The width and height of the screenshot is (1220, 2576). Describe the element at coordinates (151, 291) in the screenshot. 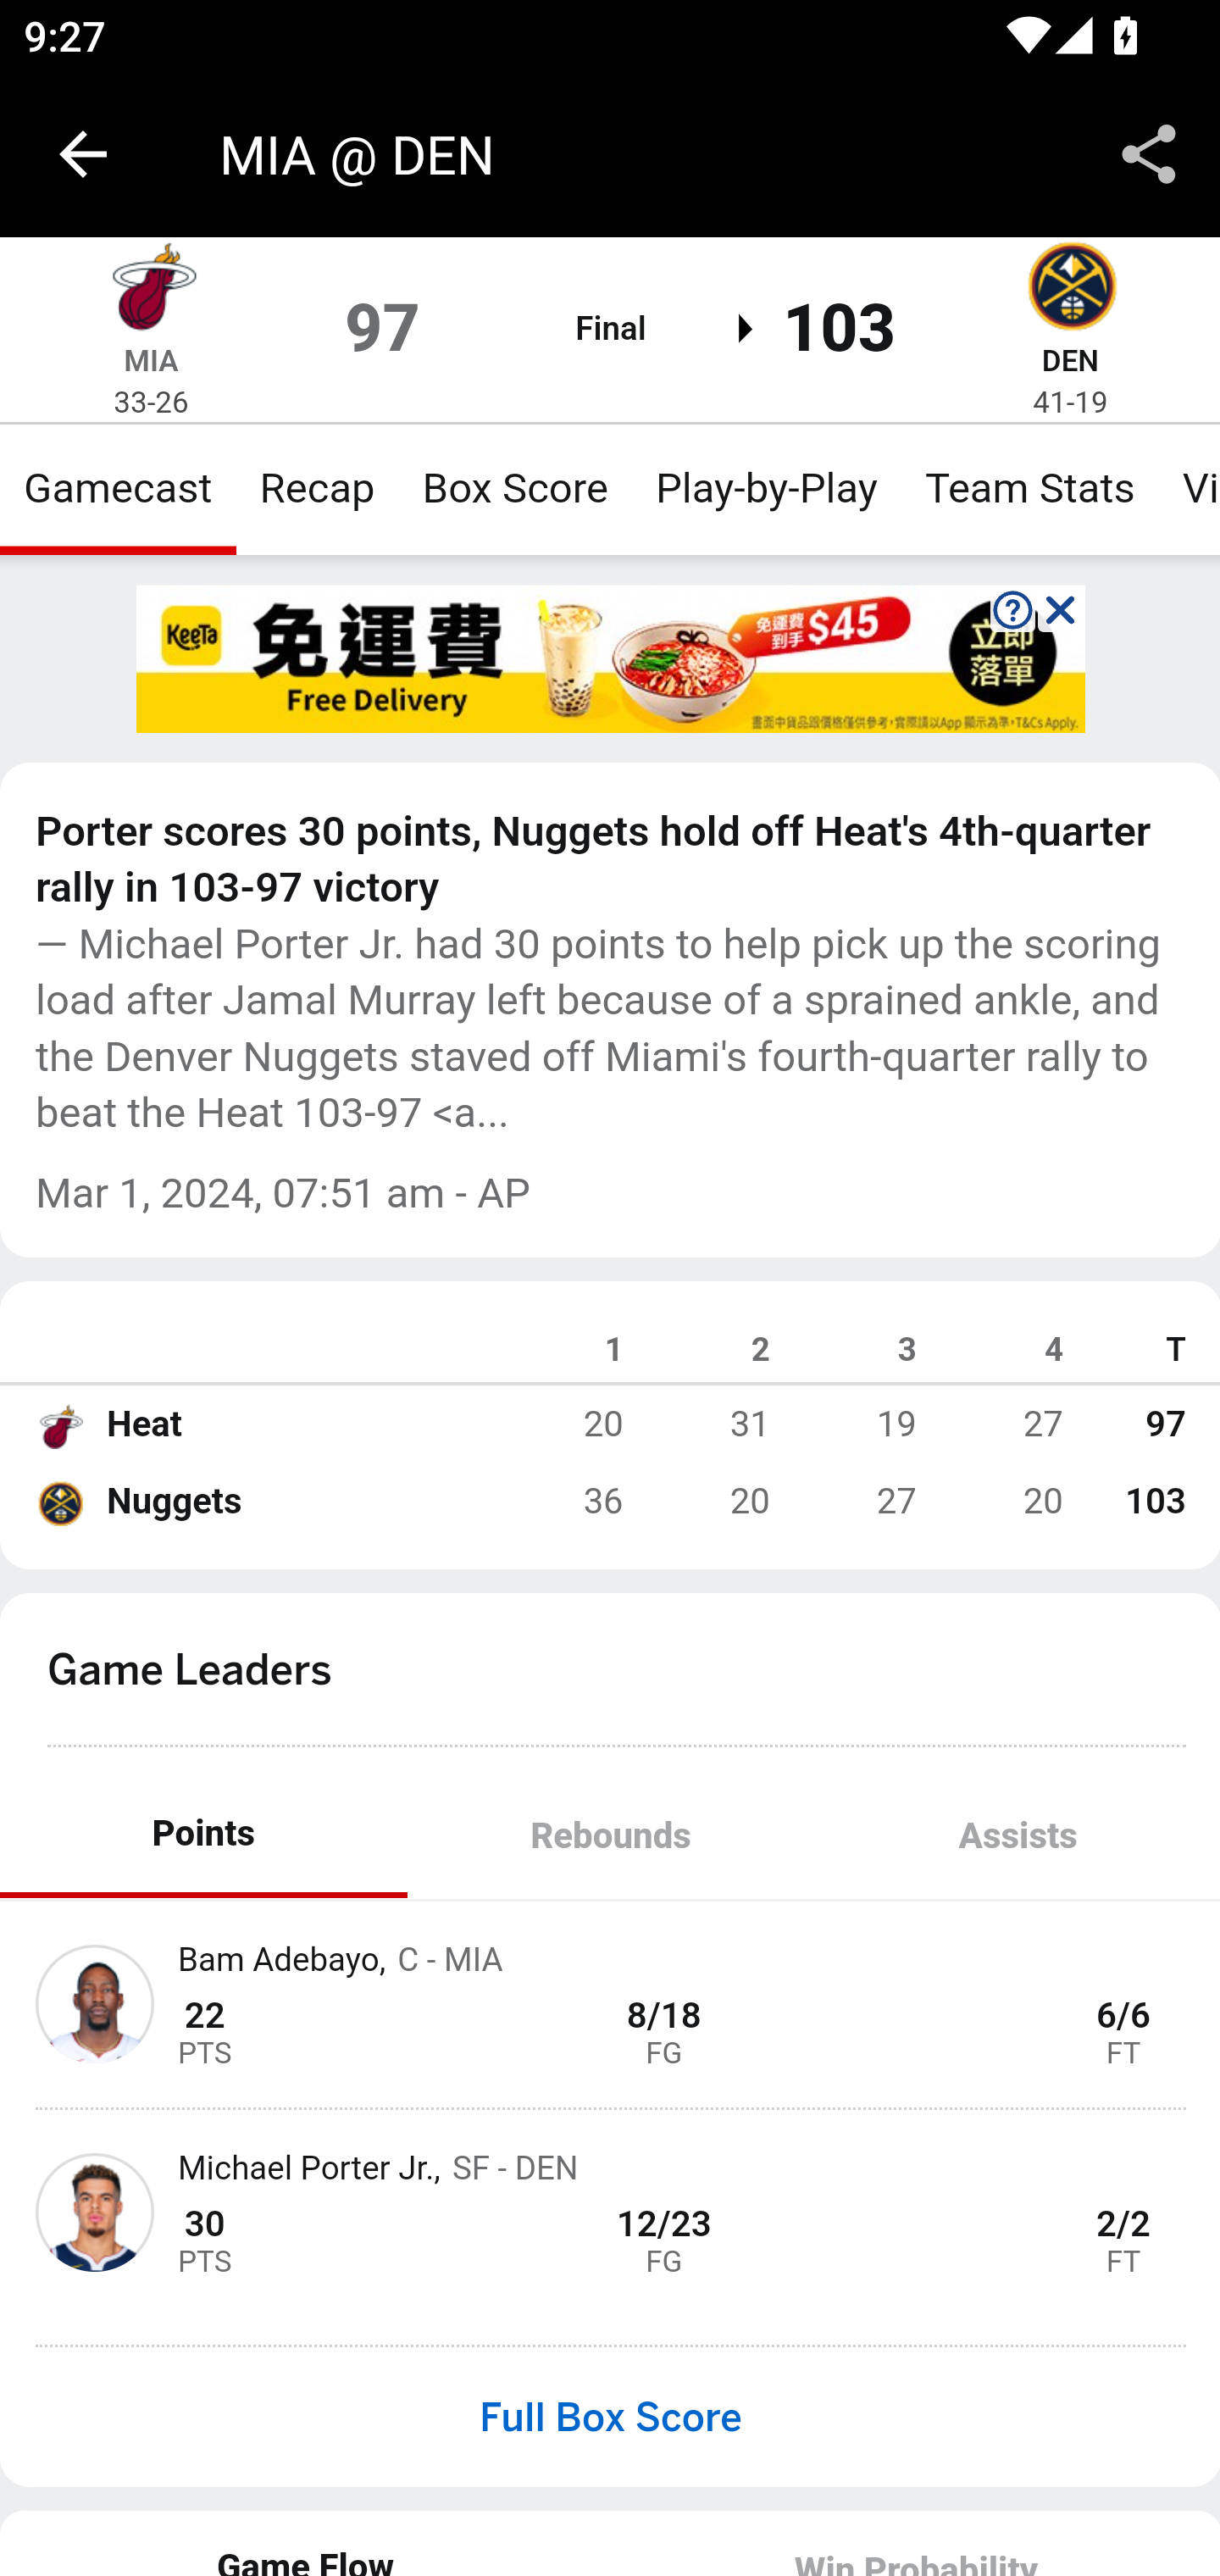

I see `Miami Heat` at that location.